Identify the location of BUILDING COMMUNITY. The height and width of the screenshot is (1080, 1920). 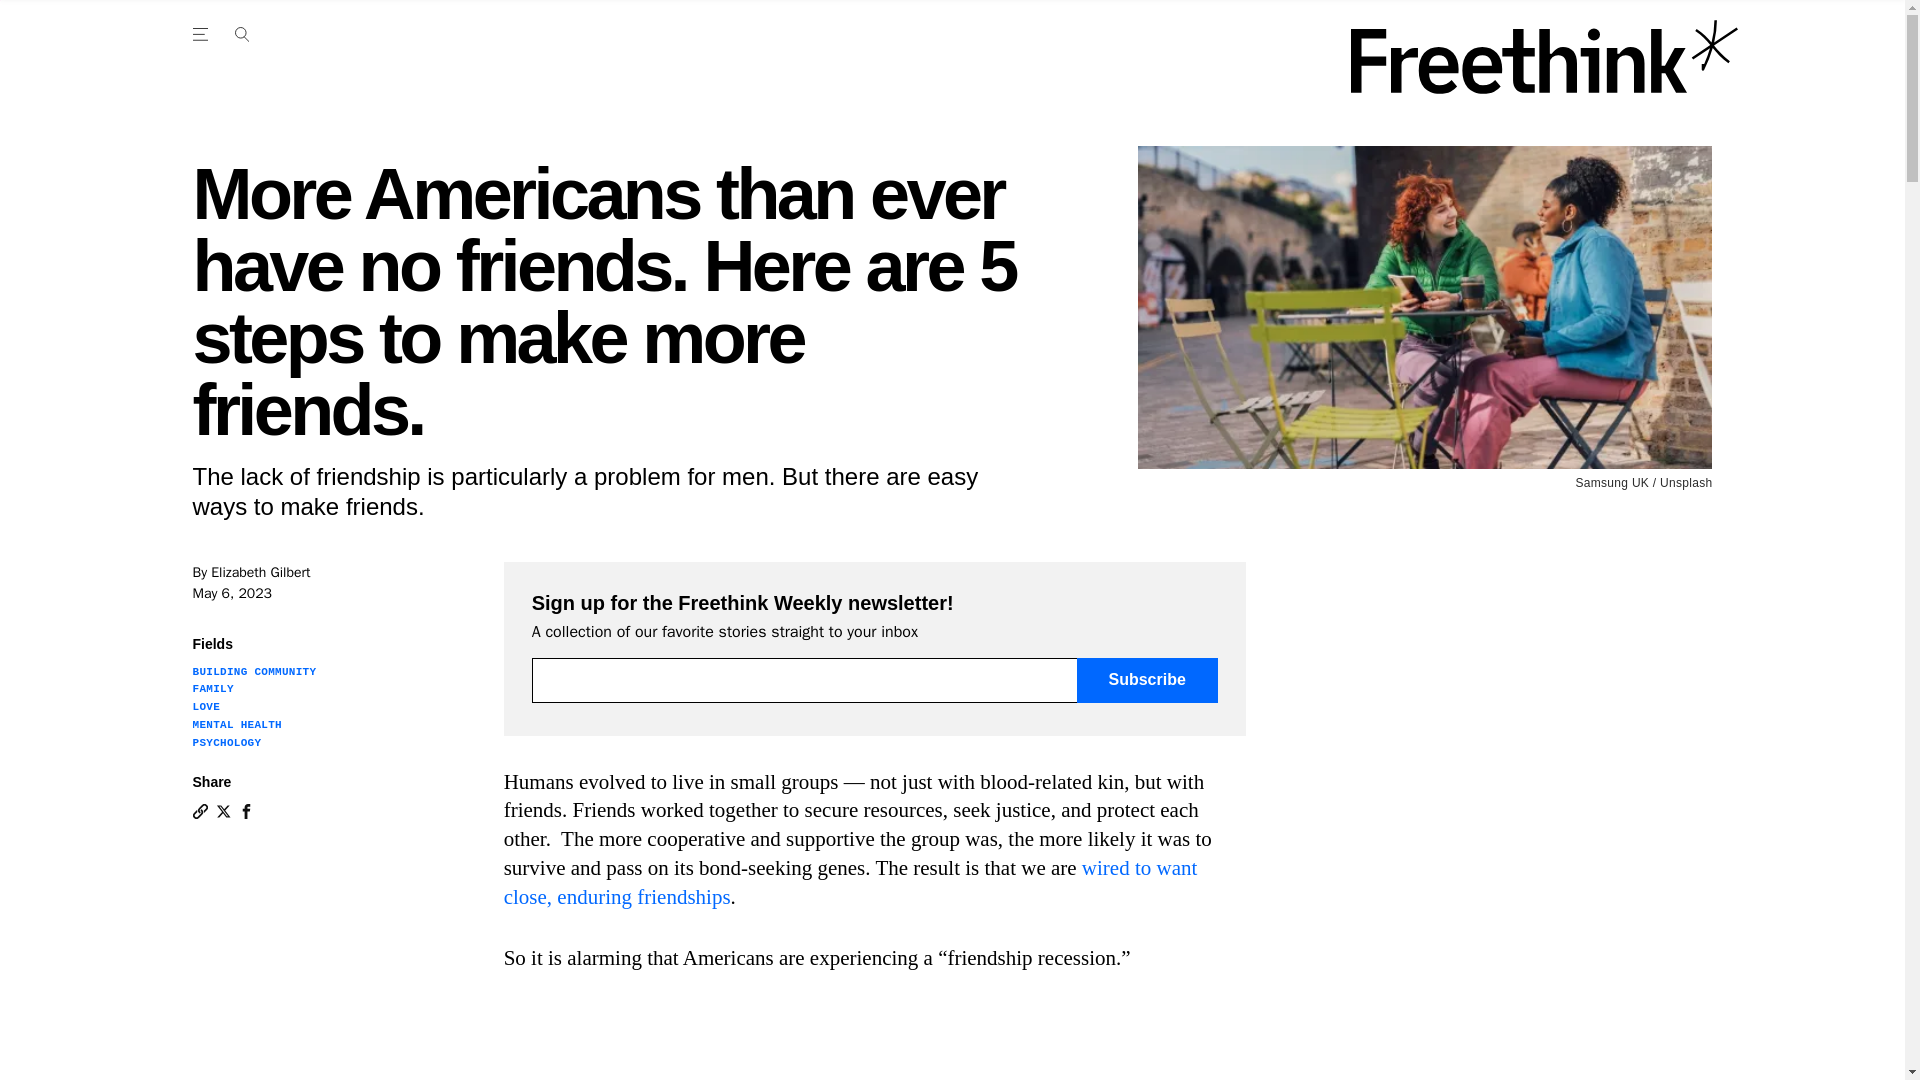
(254, 672).